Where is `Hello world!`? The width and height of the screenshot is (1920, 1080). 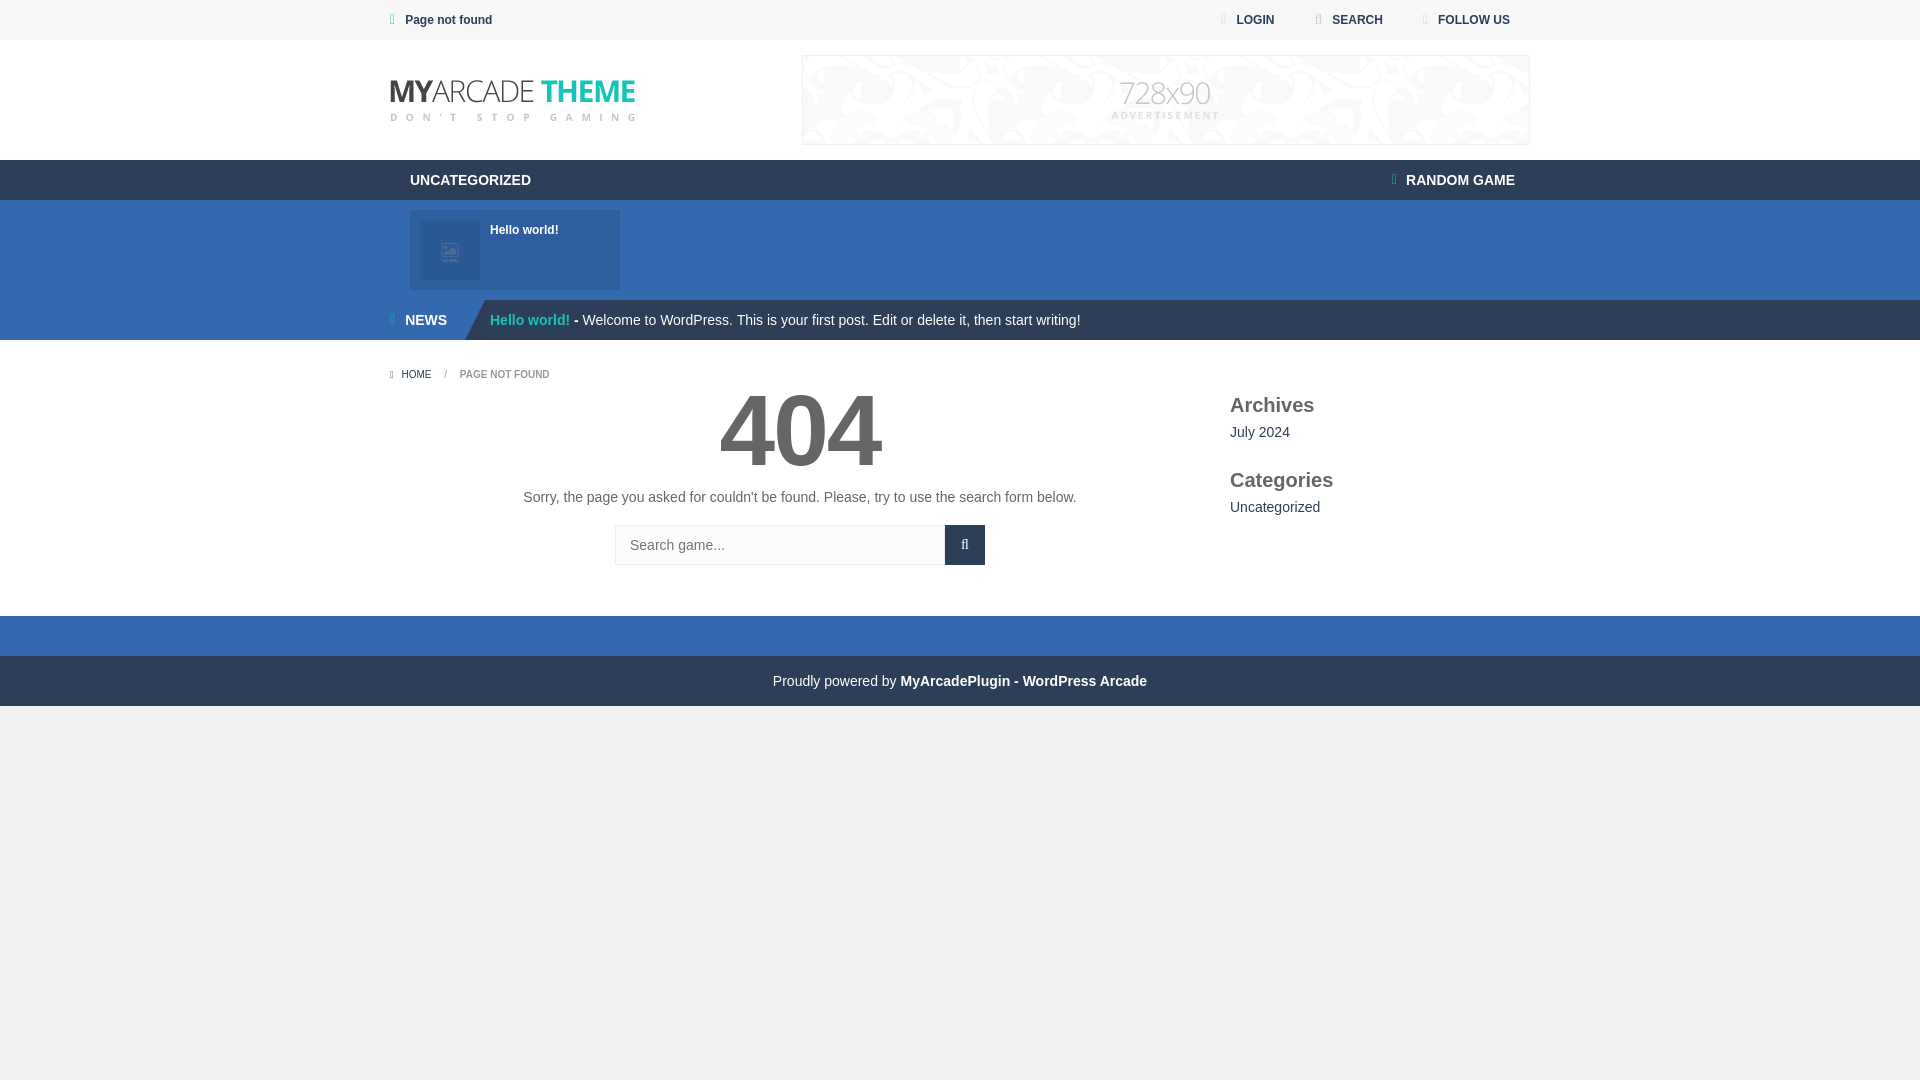
Hello world! is located at coordinates (530, 320).